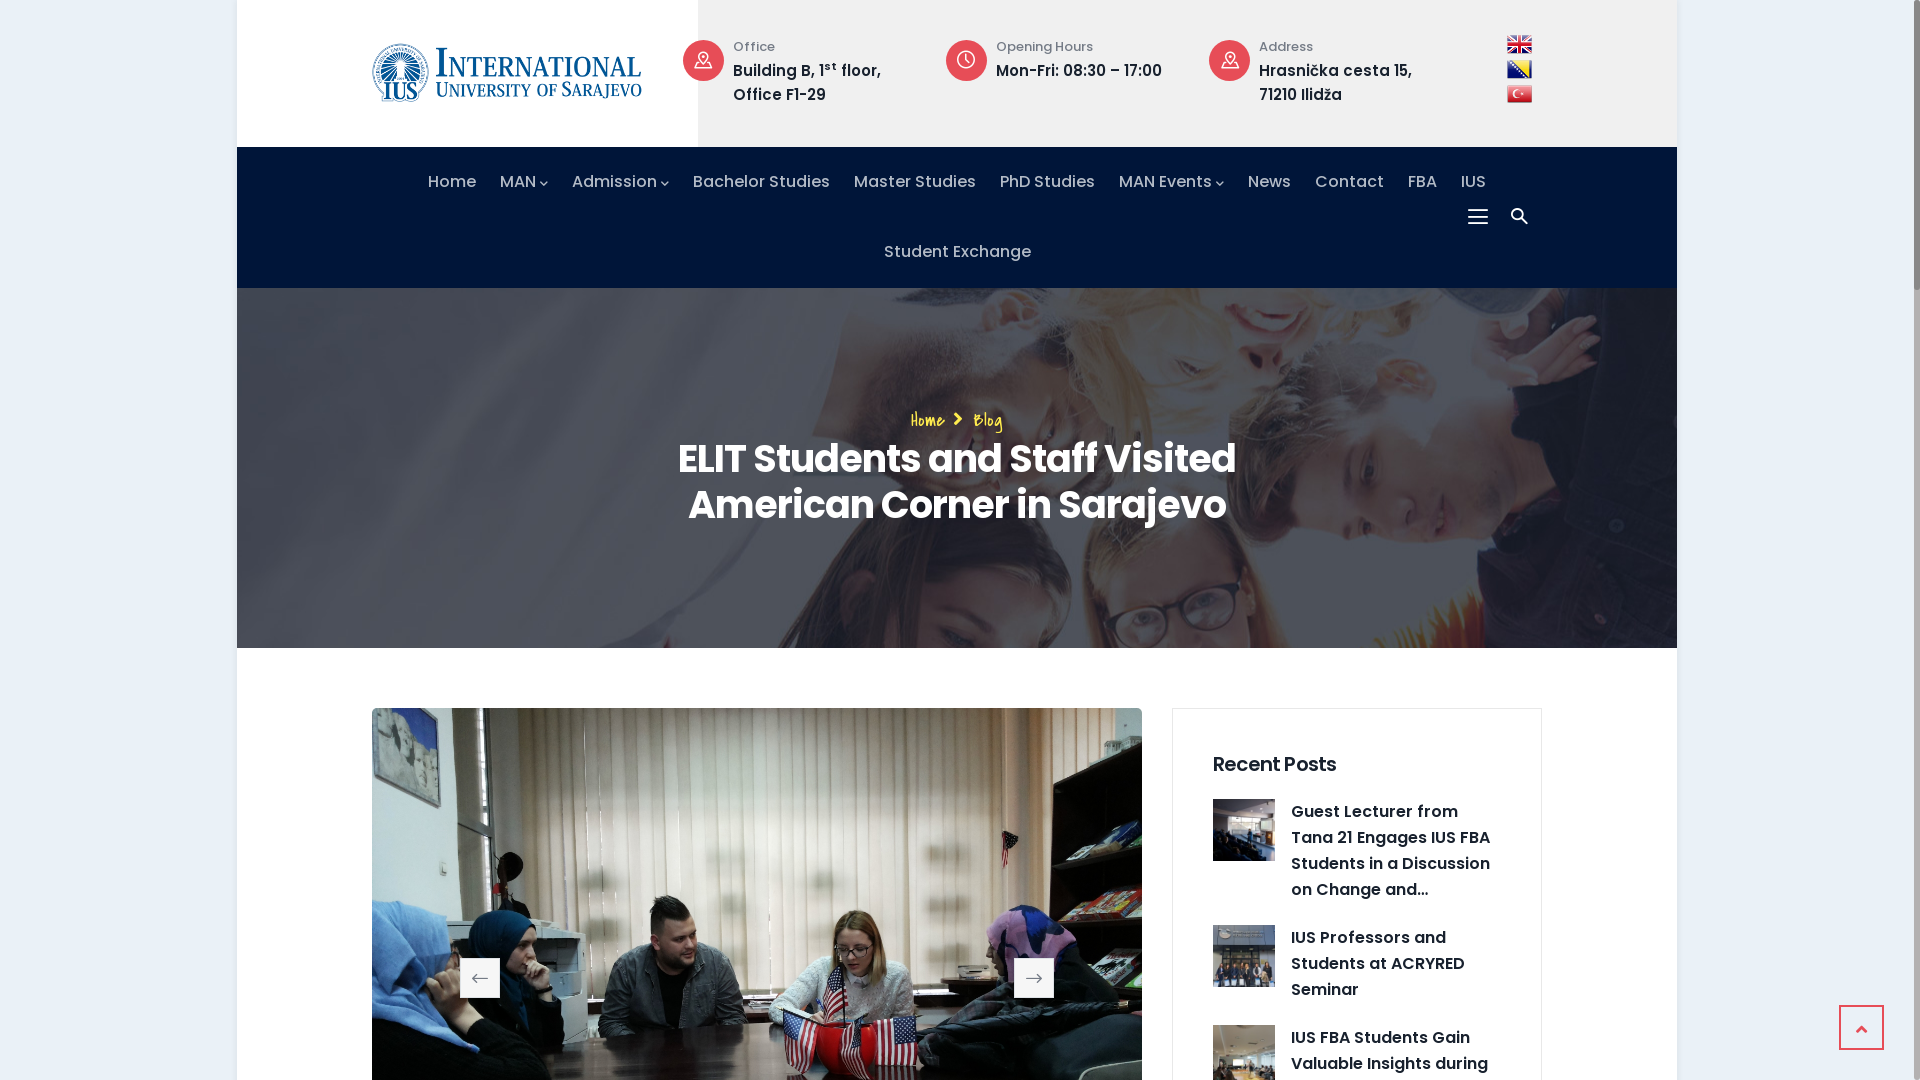 The image size is (1920, 1080). I want to click on News, so click(1270, 182).